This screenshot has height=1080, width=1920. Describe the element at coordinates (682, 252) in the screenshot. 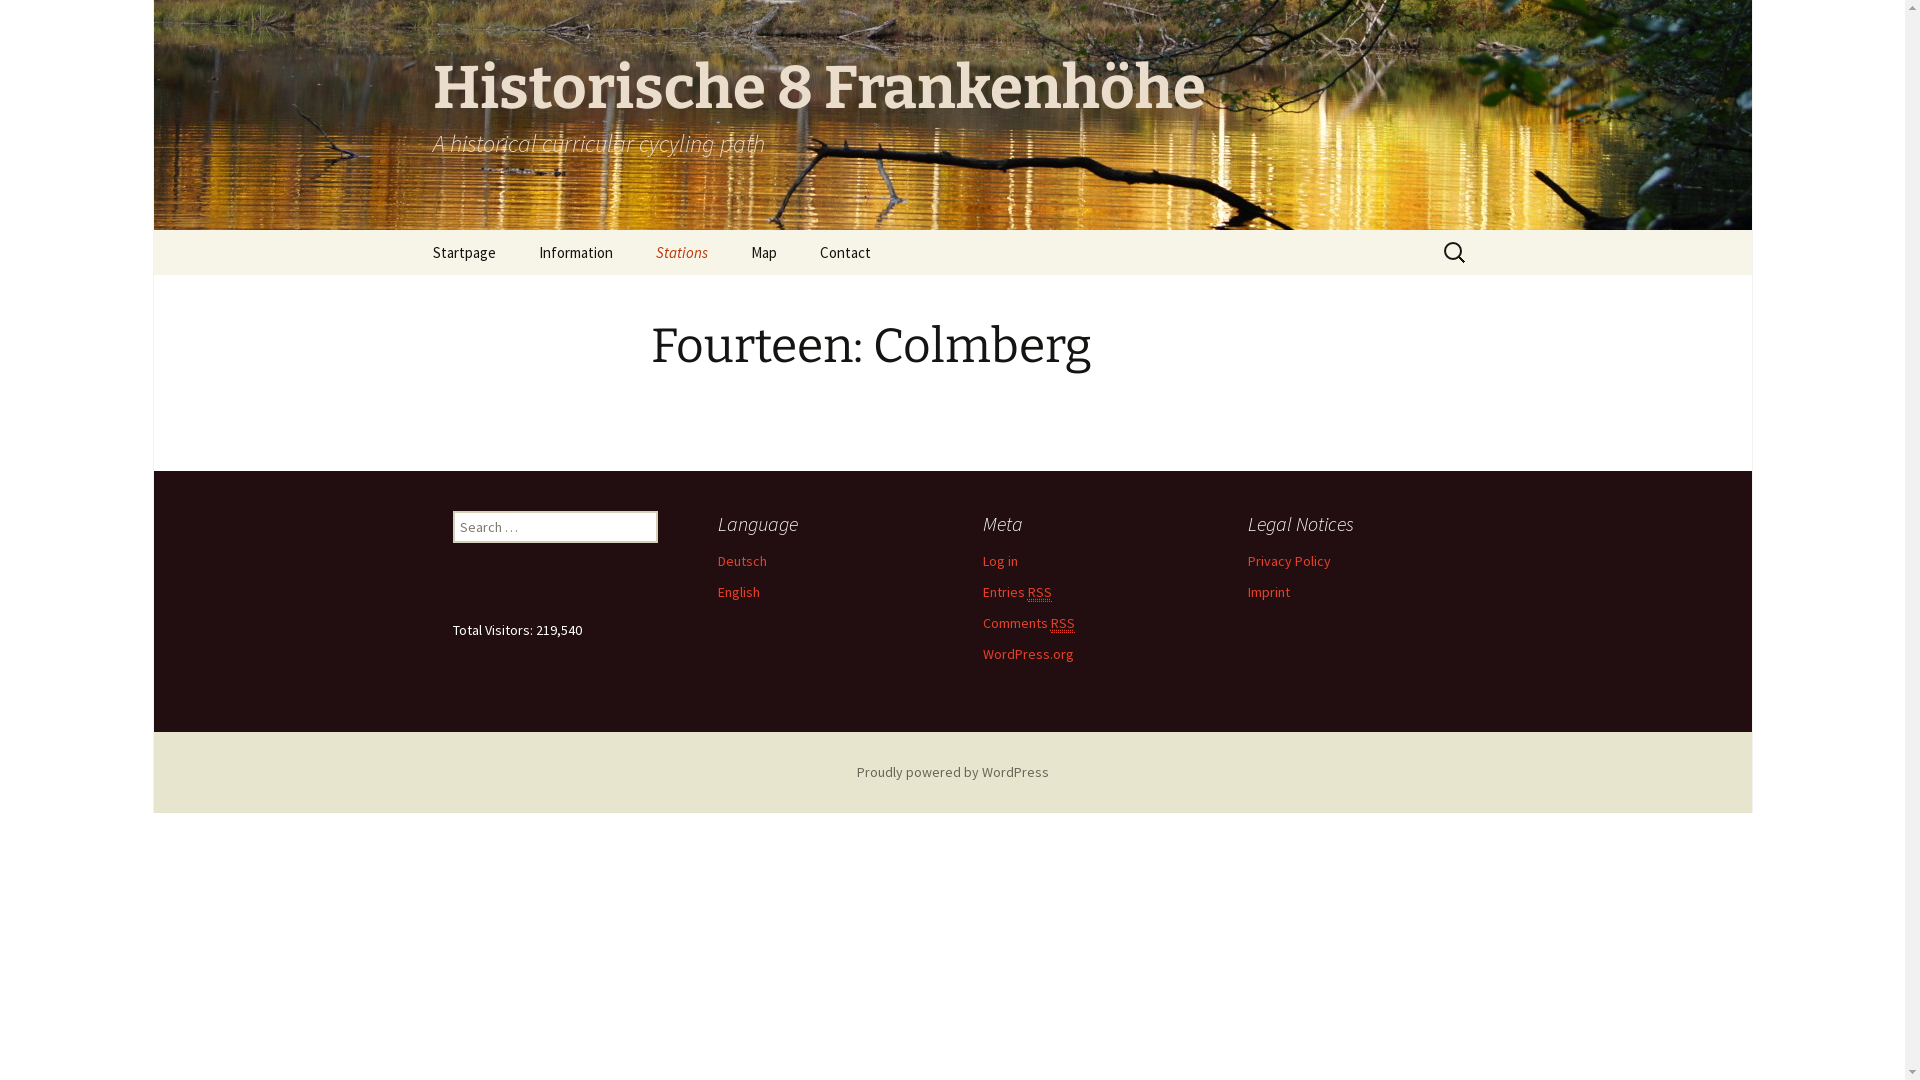

I see `Stations` at that location.